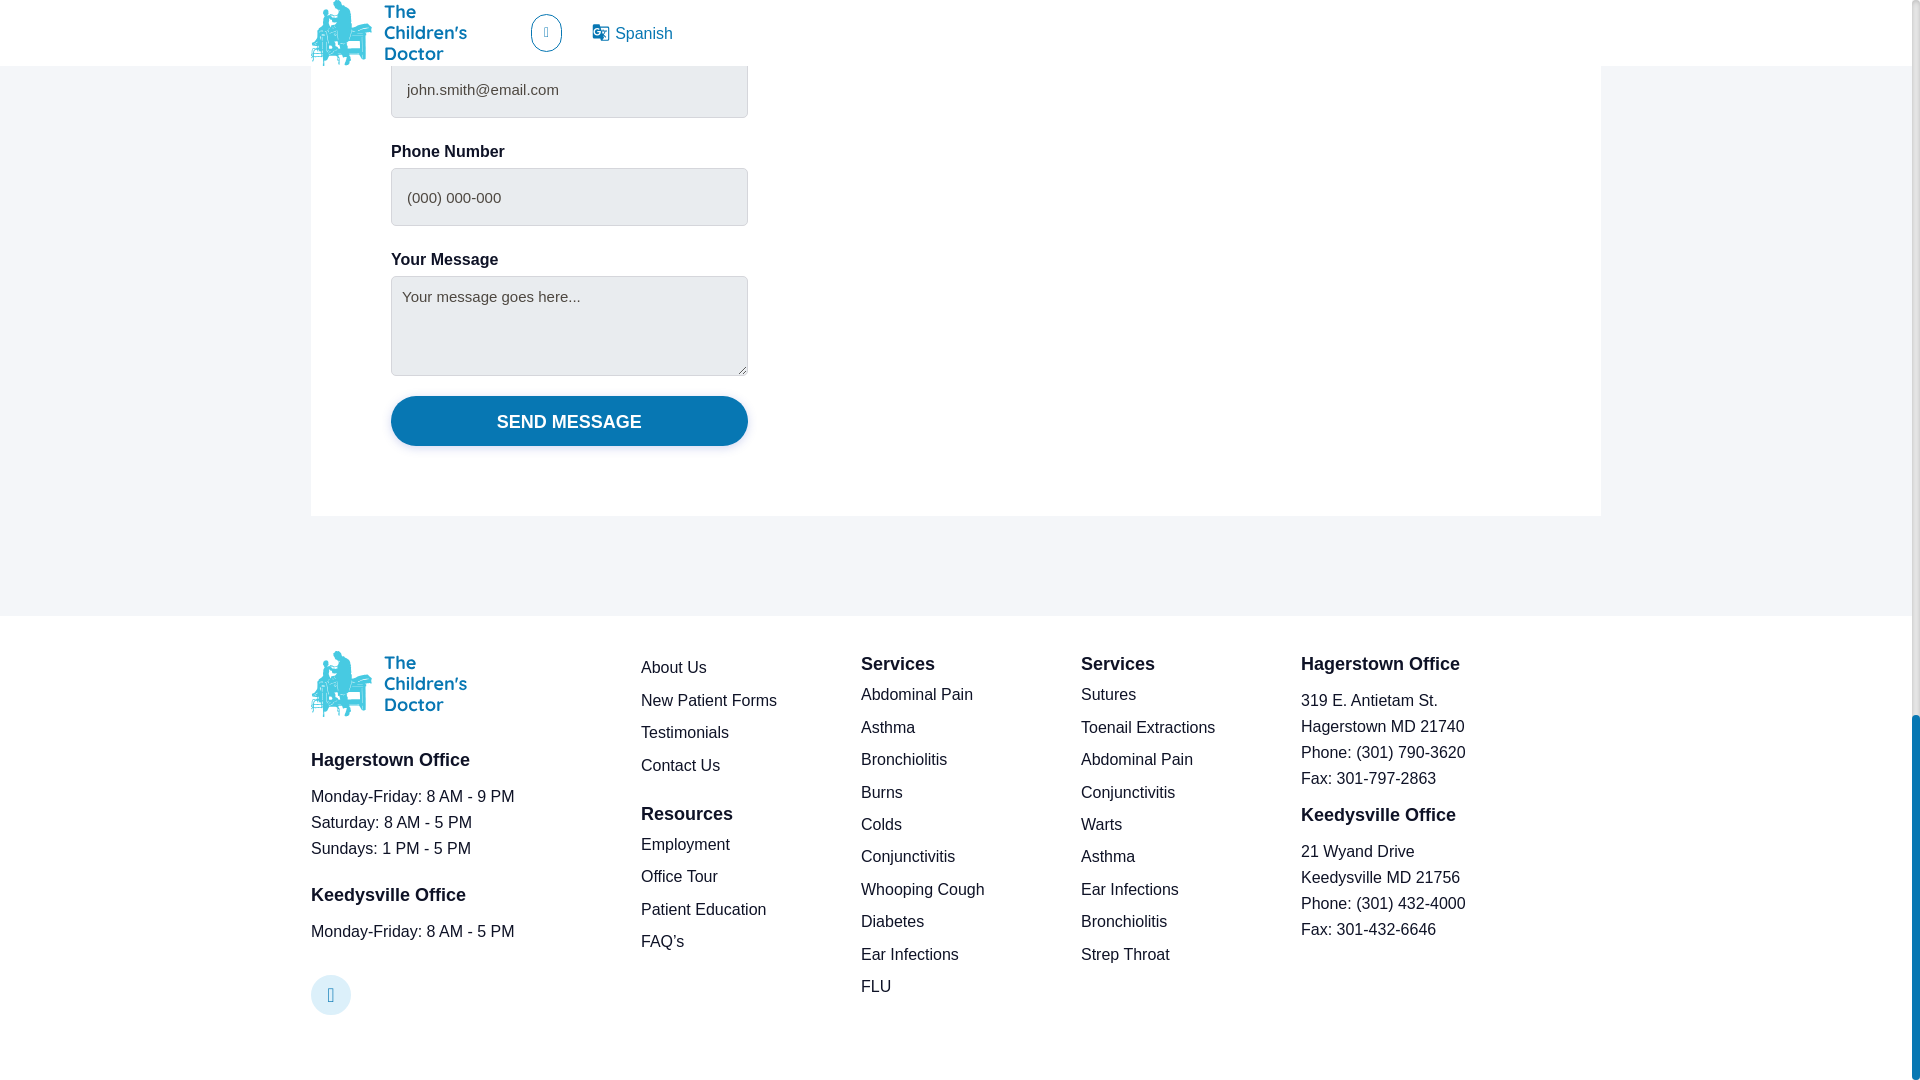 This screenshot has width=1920, height=1080. I want to click on Burns, so click(881, 792).